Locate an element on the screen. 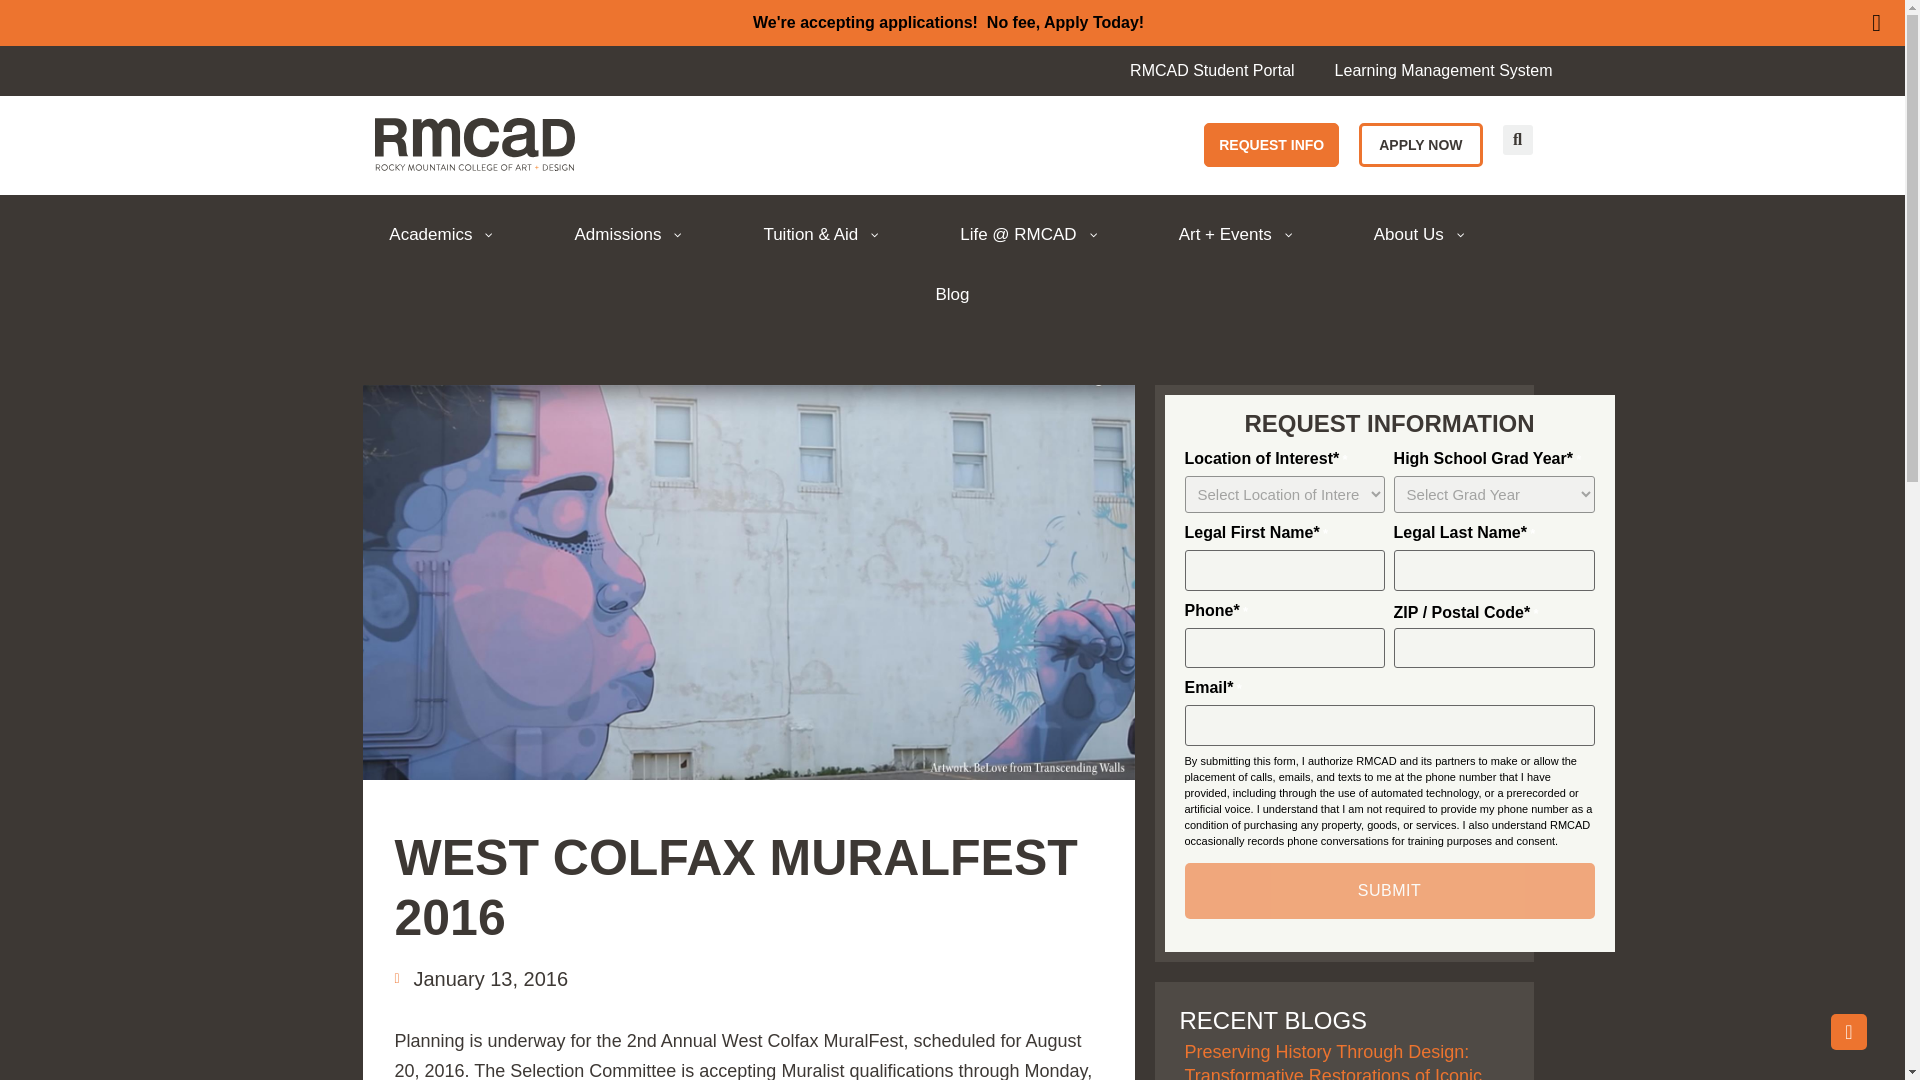  RMCAD Student Portal is located at coordinates (1212, 70).